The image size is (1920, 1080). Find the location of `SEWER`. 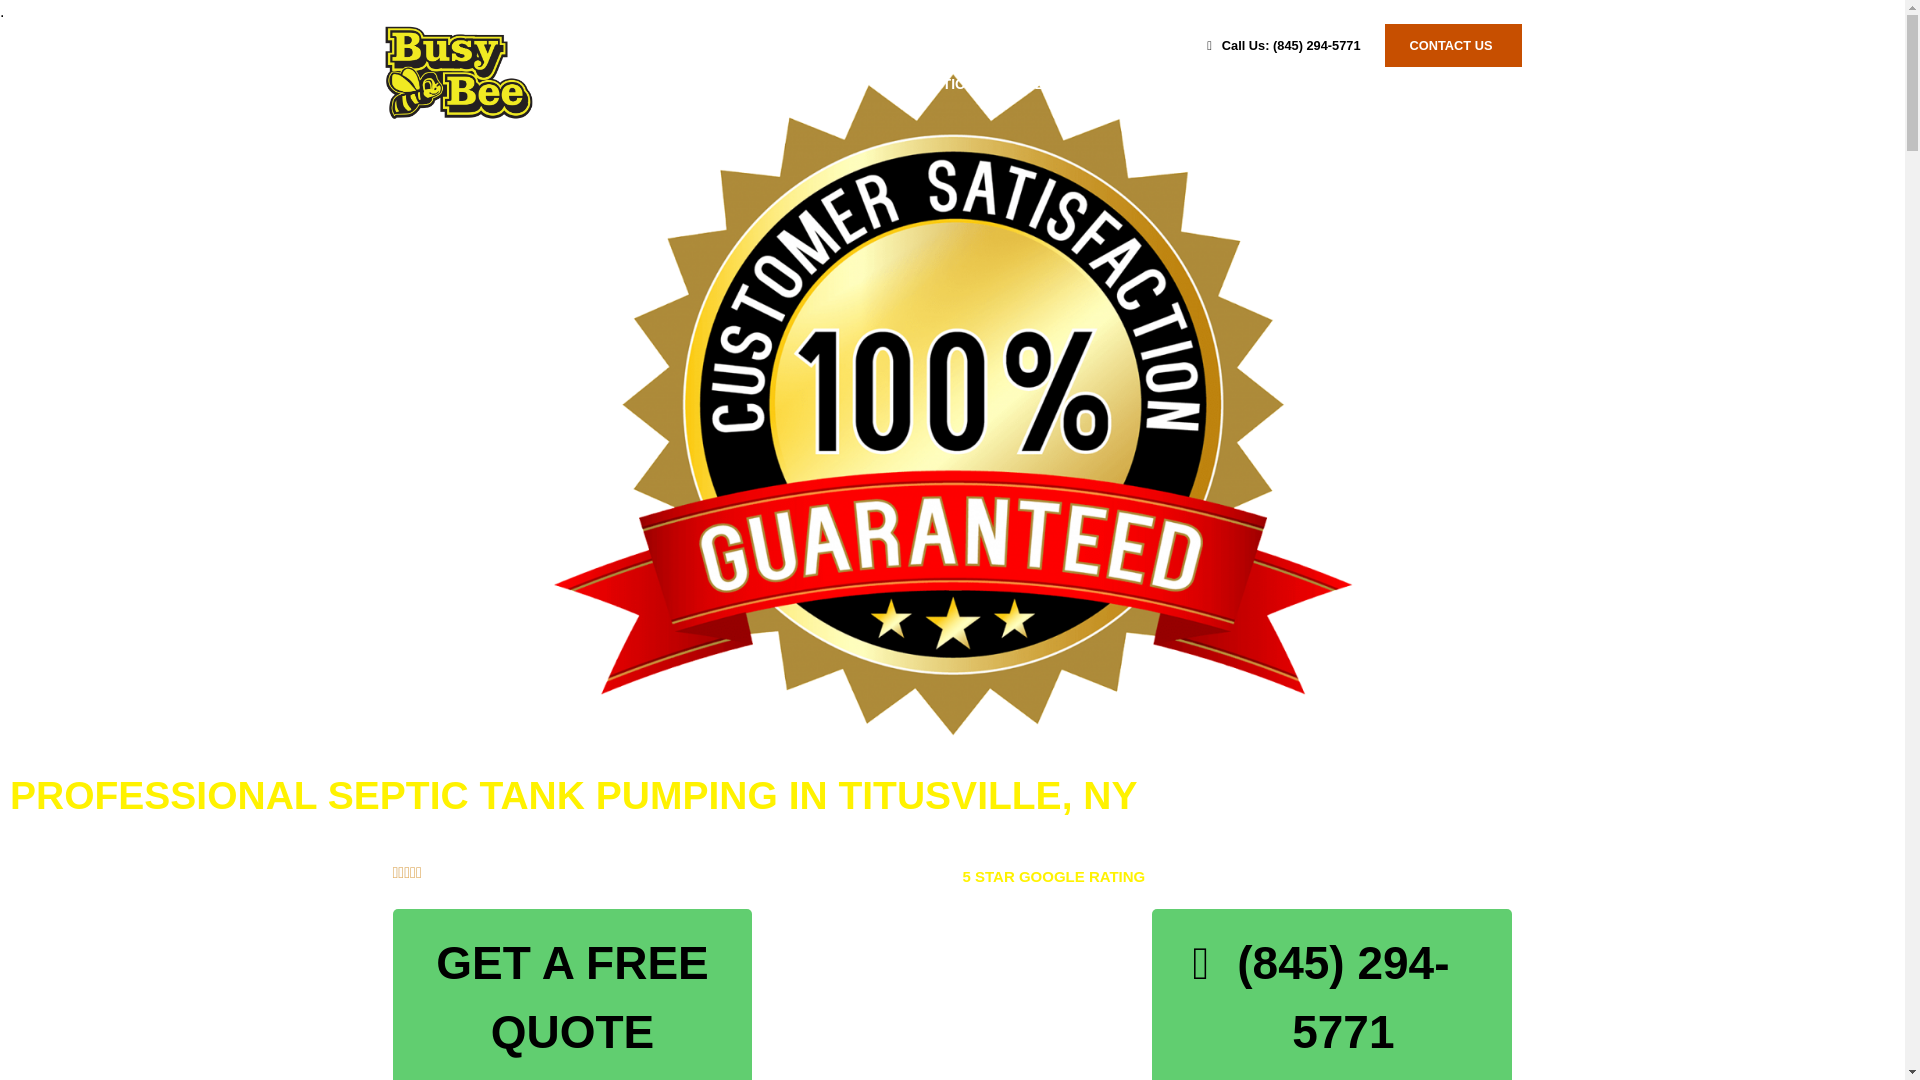

SEWER is located at coordinates (1050, 84).